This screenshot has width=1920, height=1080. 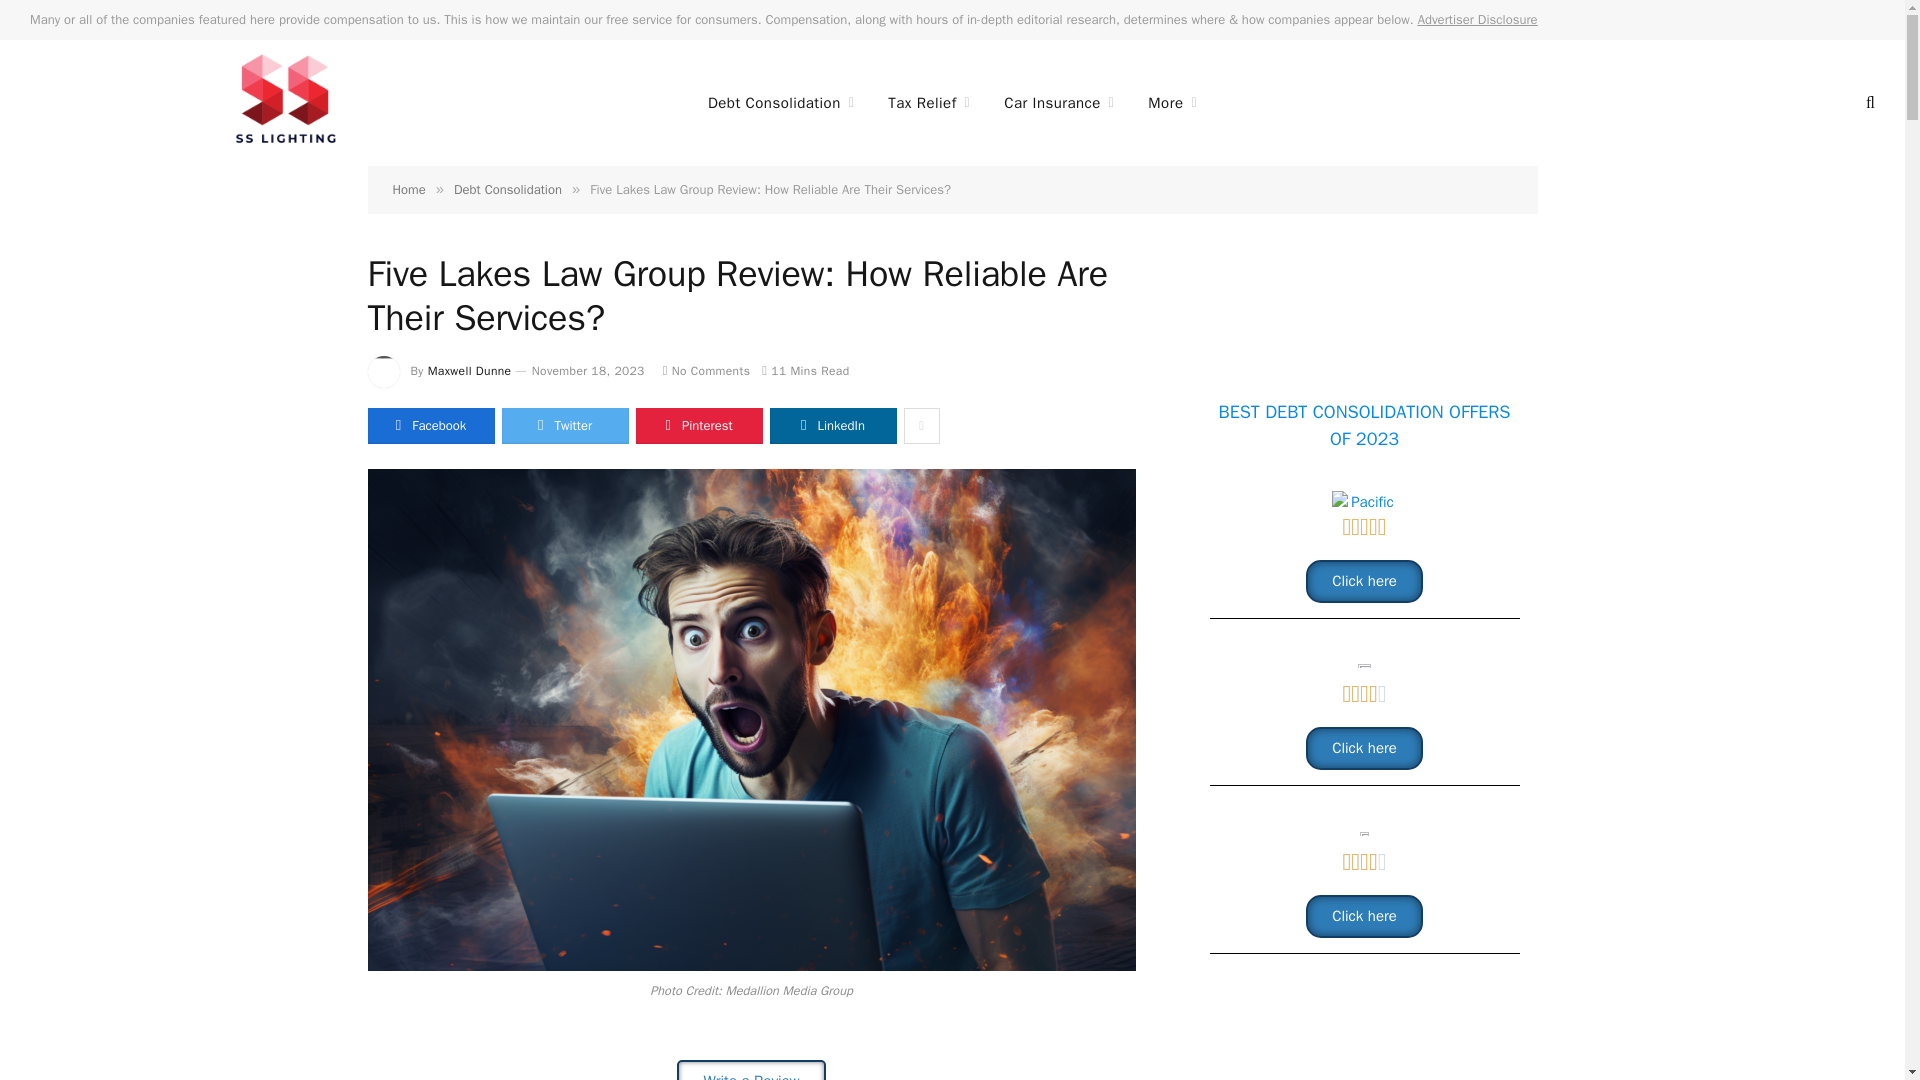 What do you see at coordinates (1058, 102) in the screenshot?
I see `Car Insurance` at bounding box center [1058, 102].